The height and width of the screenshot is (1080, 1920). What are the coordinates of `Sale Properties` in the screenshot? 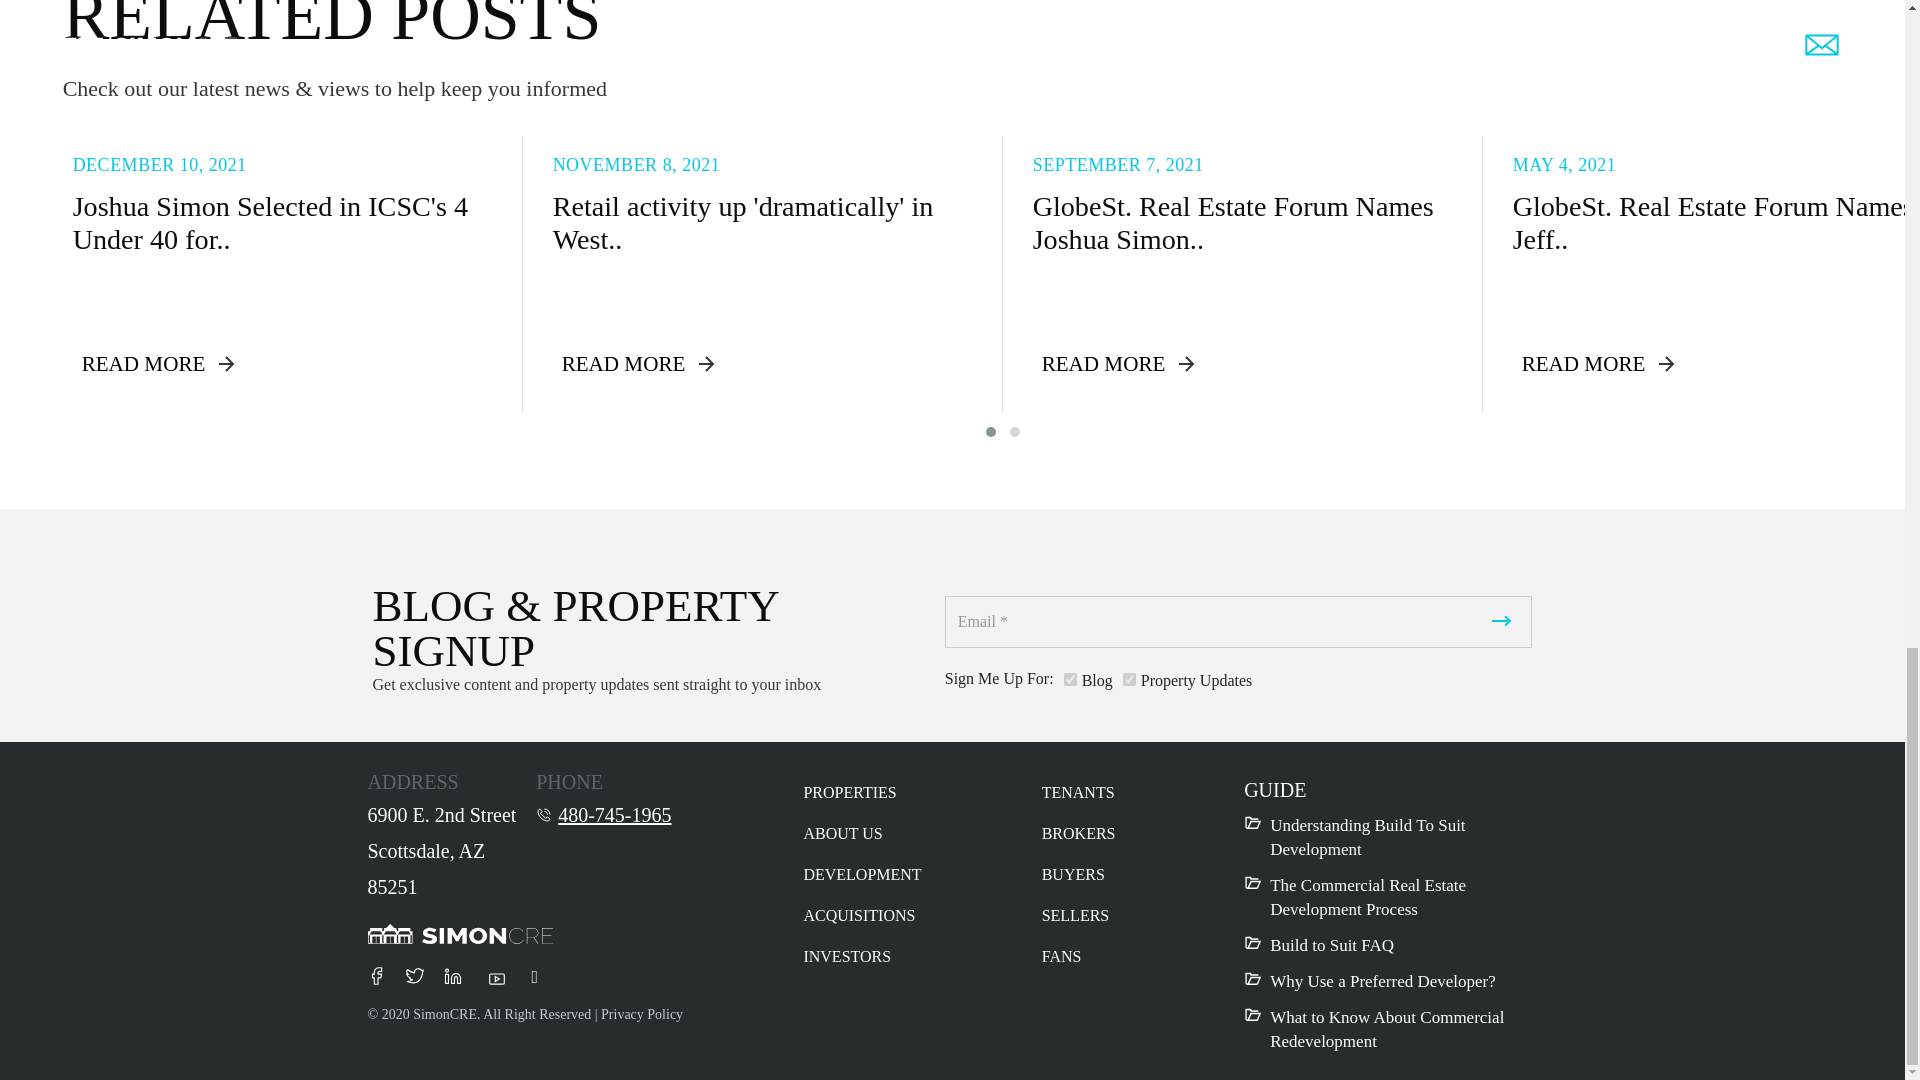 It's located at (1130, 678).